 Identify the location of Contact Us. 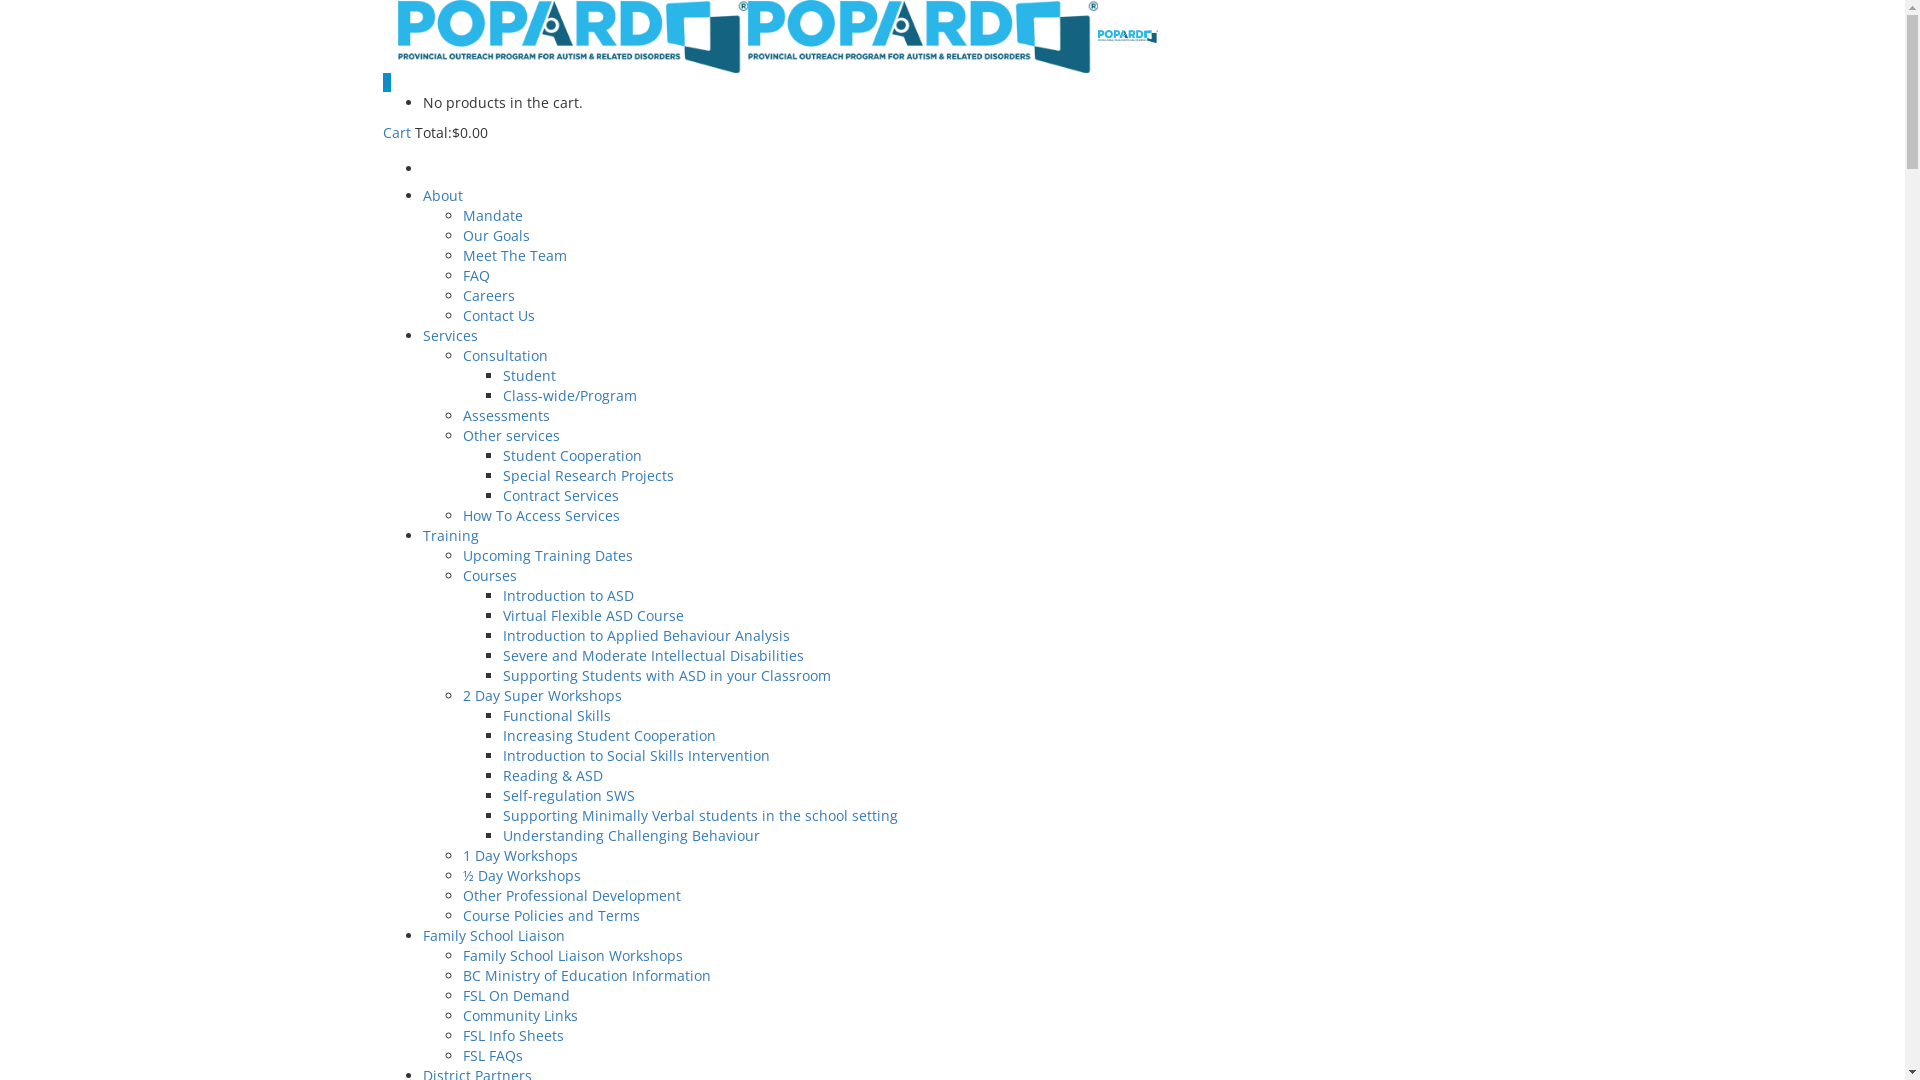
(498, 316).